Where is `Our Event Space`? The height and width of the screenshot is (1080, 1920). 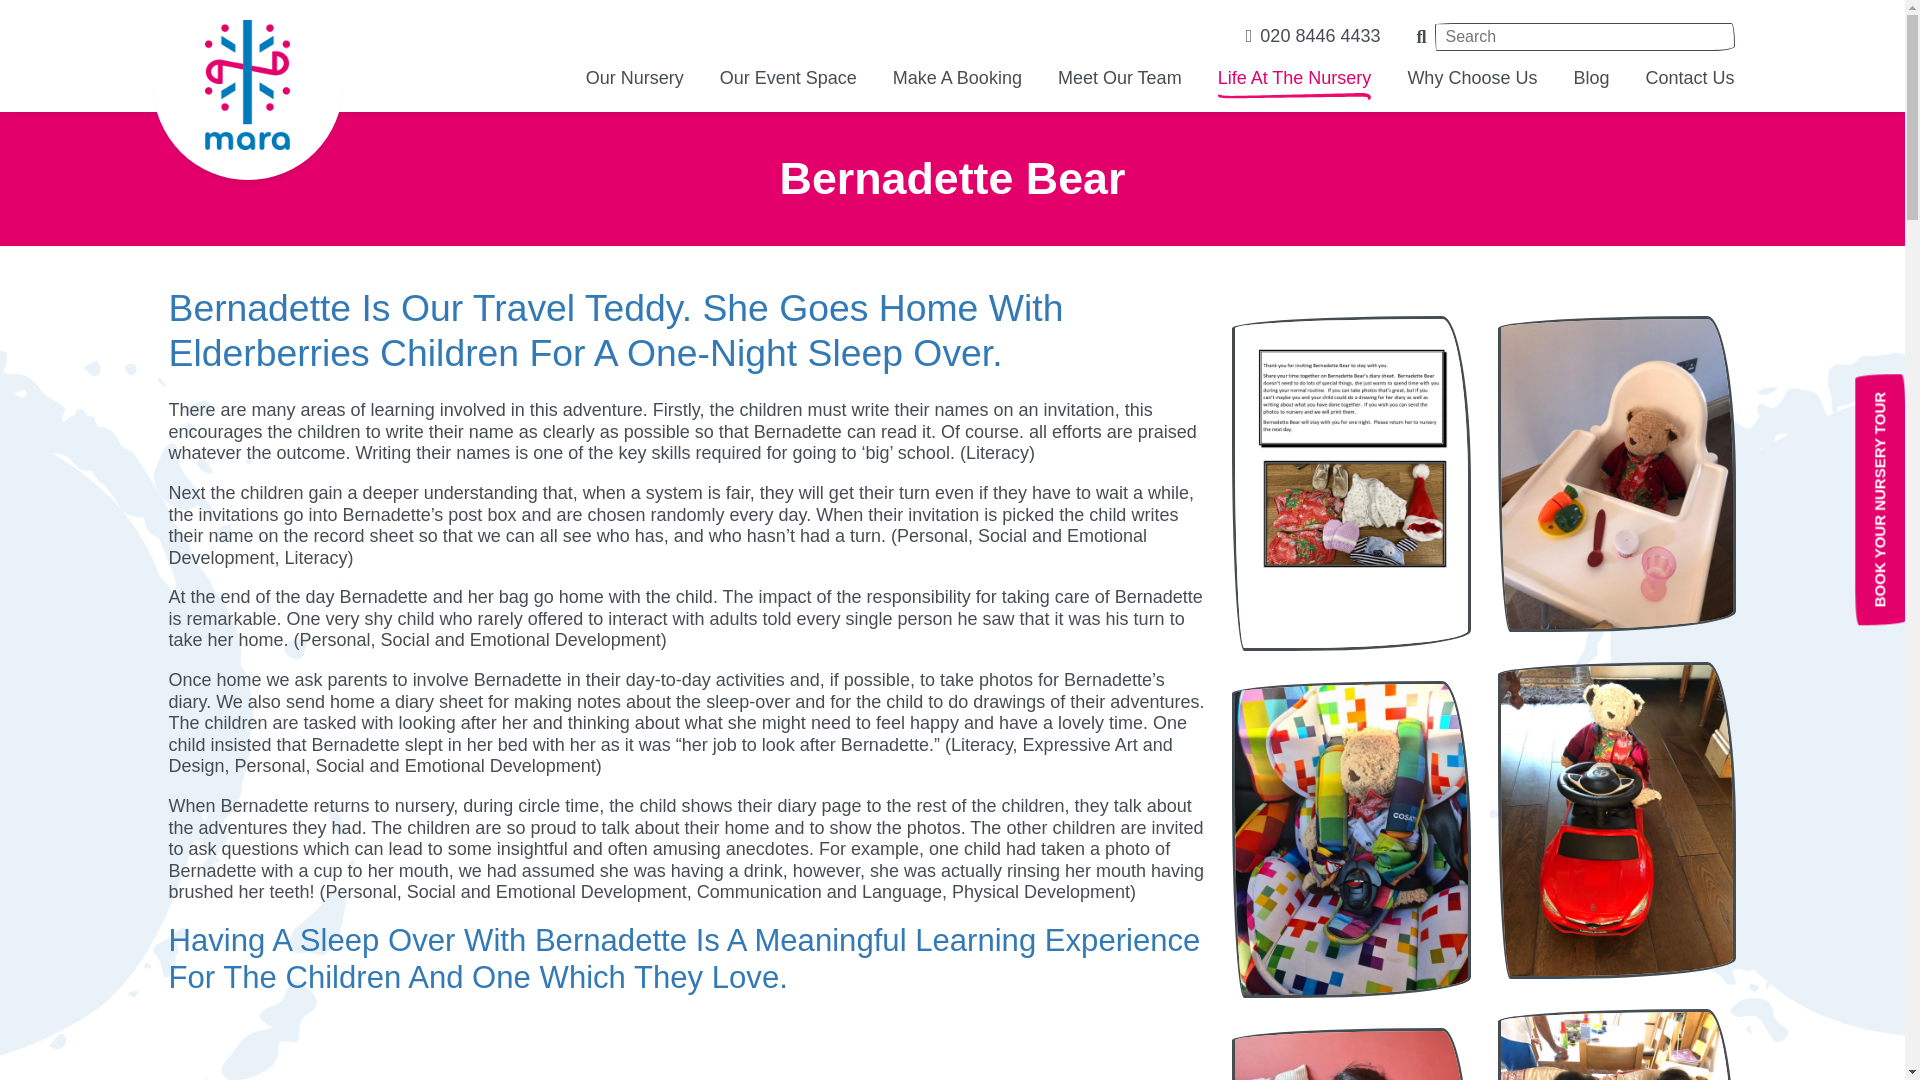
Our Event Space is located at coordinates (788, 78).